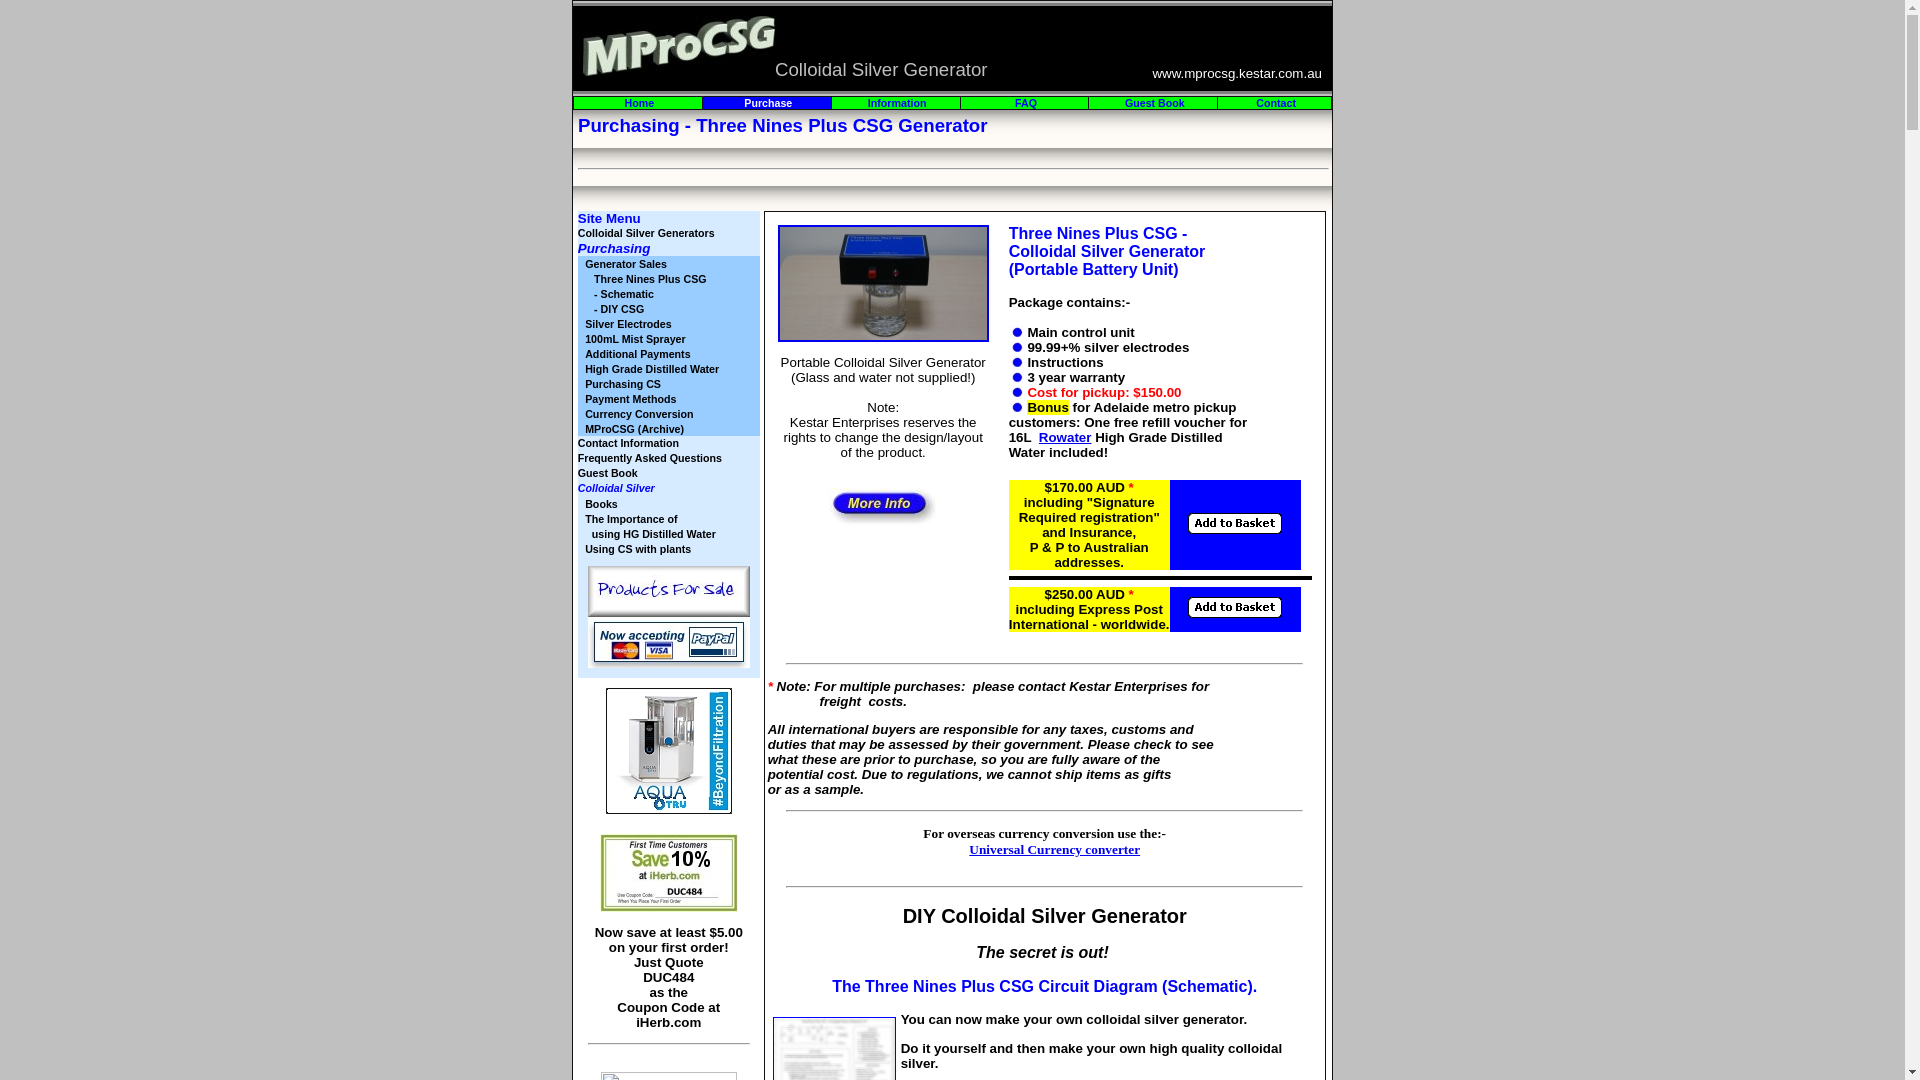 The height and width of the screenshot is (1080, 1920). Describe the element at coordinates (628, 324) in the screenshot. I see `Silver Electrodes` at that location.